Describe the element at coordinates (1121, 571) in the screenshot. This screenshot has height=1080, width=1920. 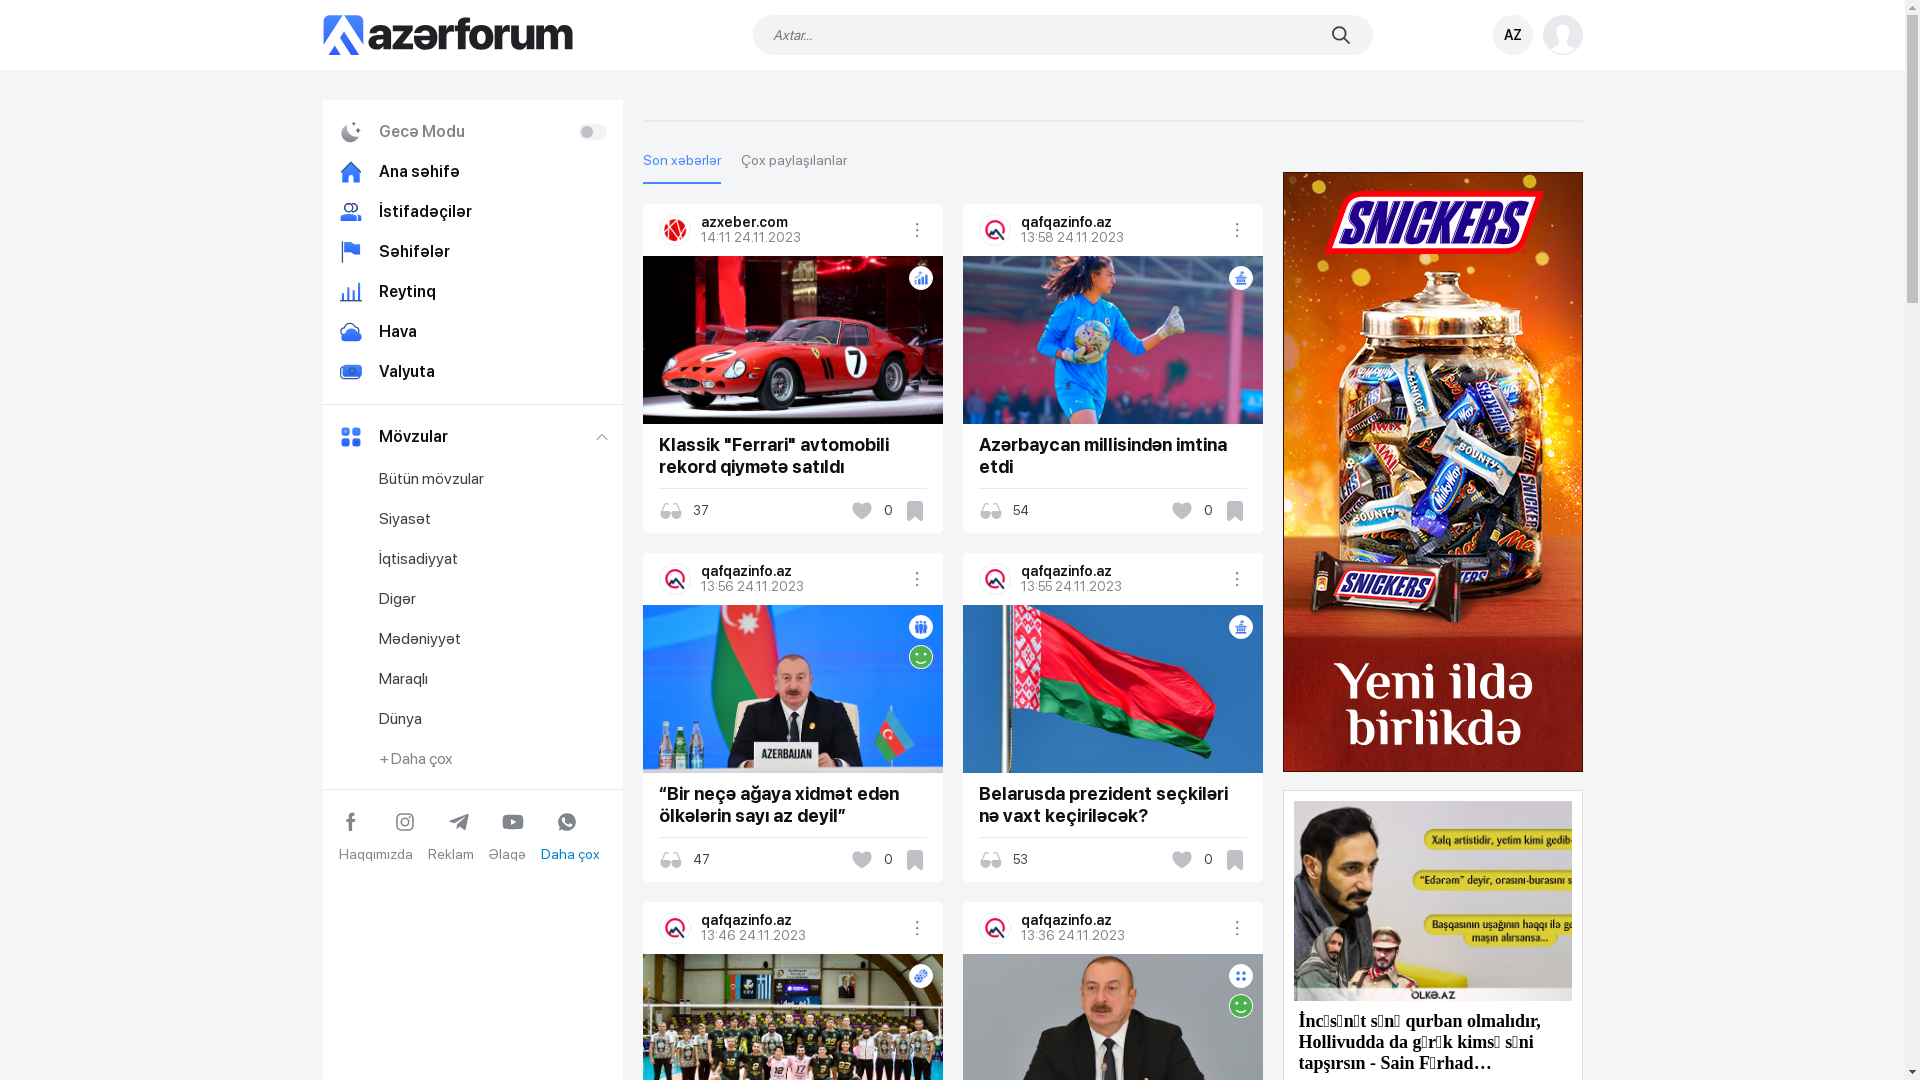
I see `qafqazinfo.az` at that location.